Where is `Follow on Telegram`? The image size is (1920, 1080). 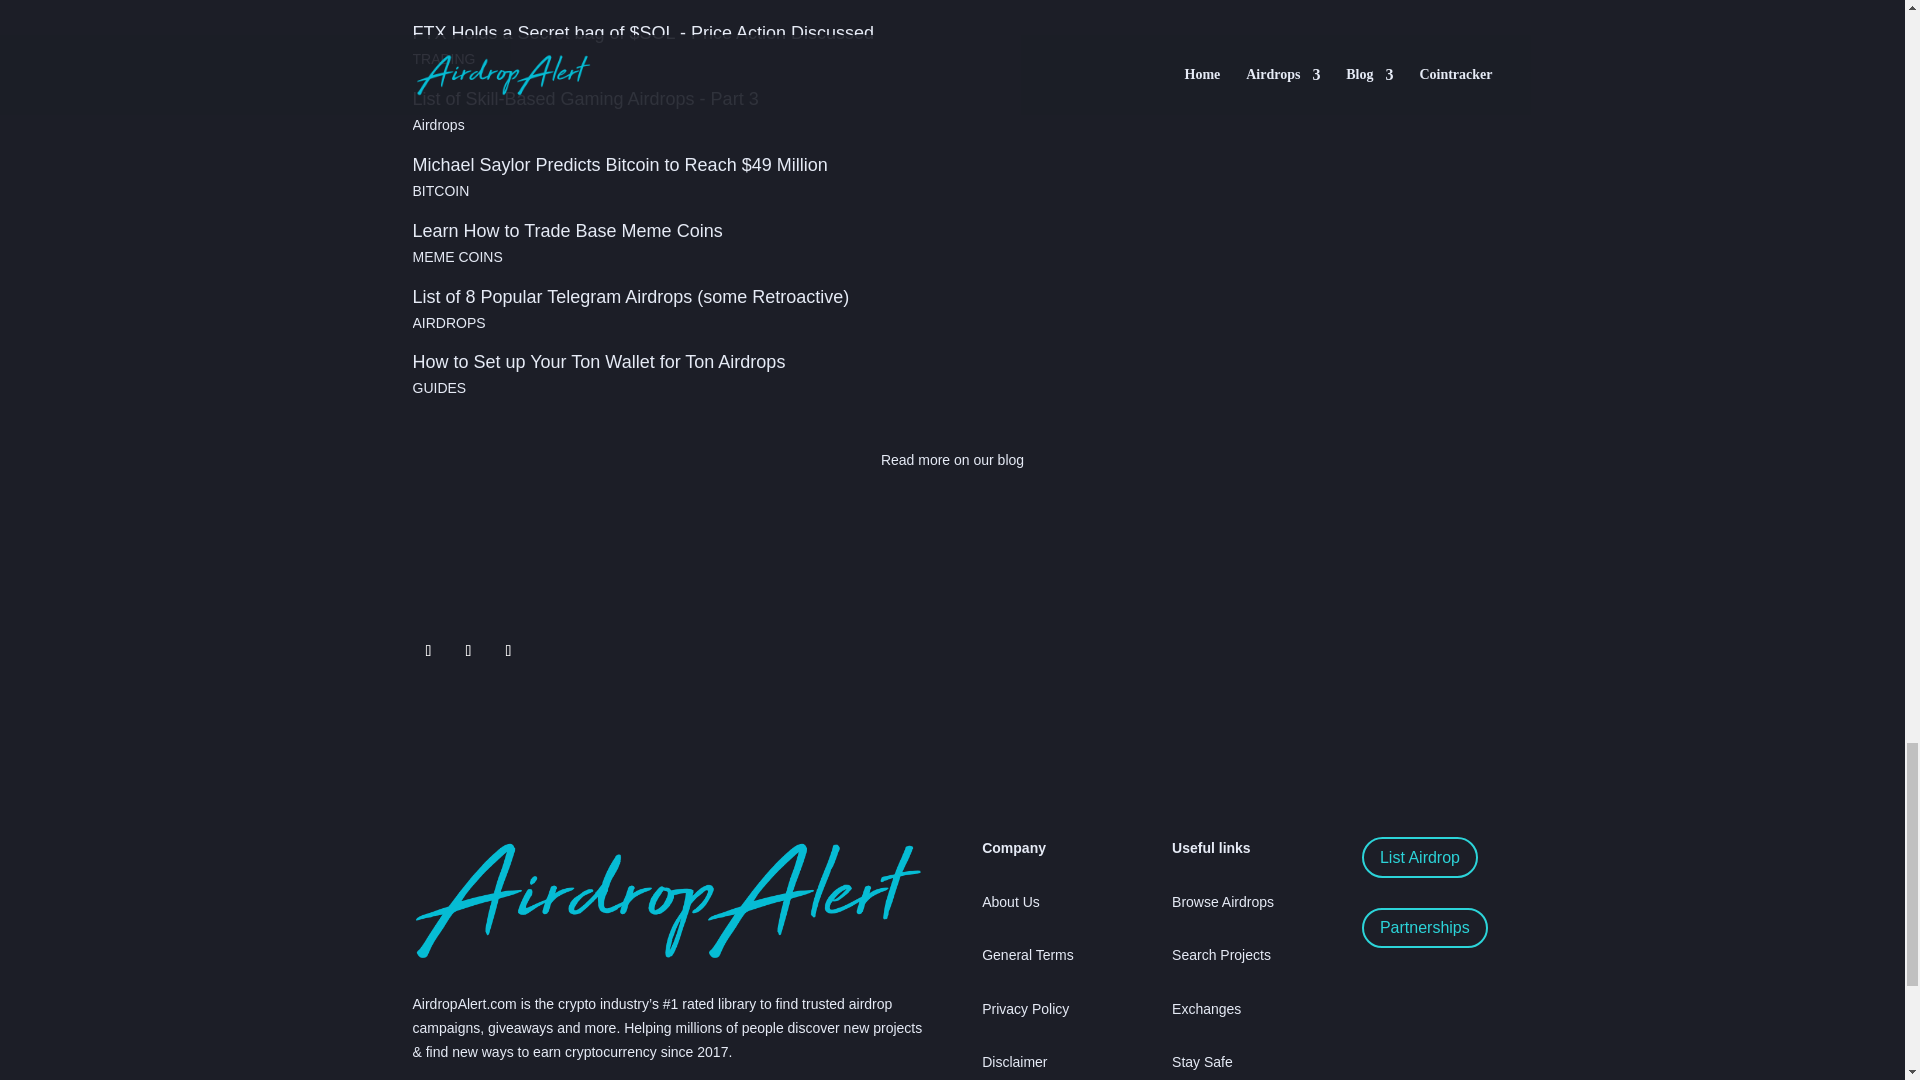 Follow on Telegram is located at coordinates (467, 651).